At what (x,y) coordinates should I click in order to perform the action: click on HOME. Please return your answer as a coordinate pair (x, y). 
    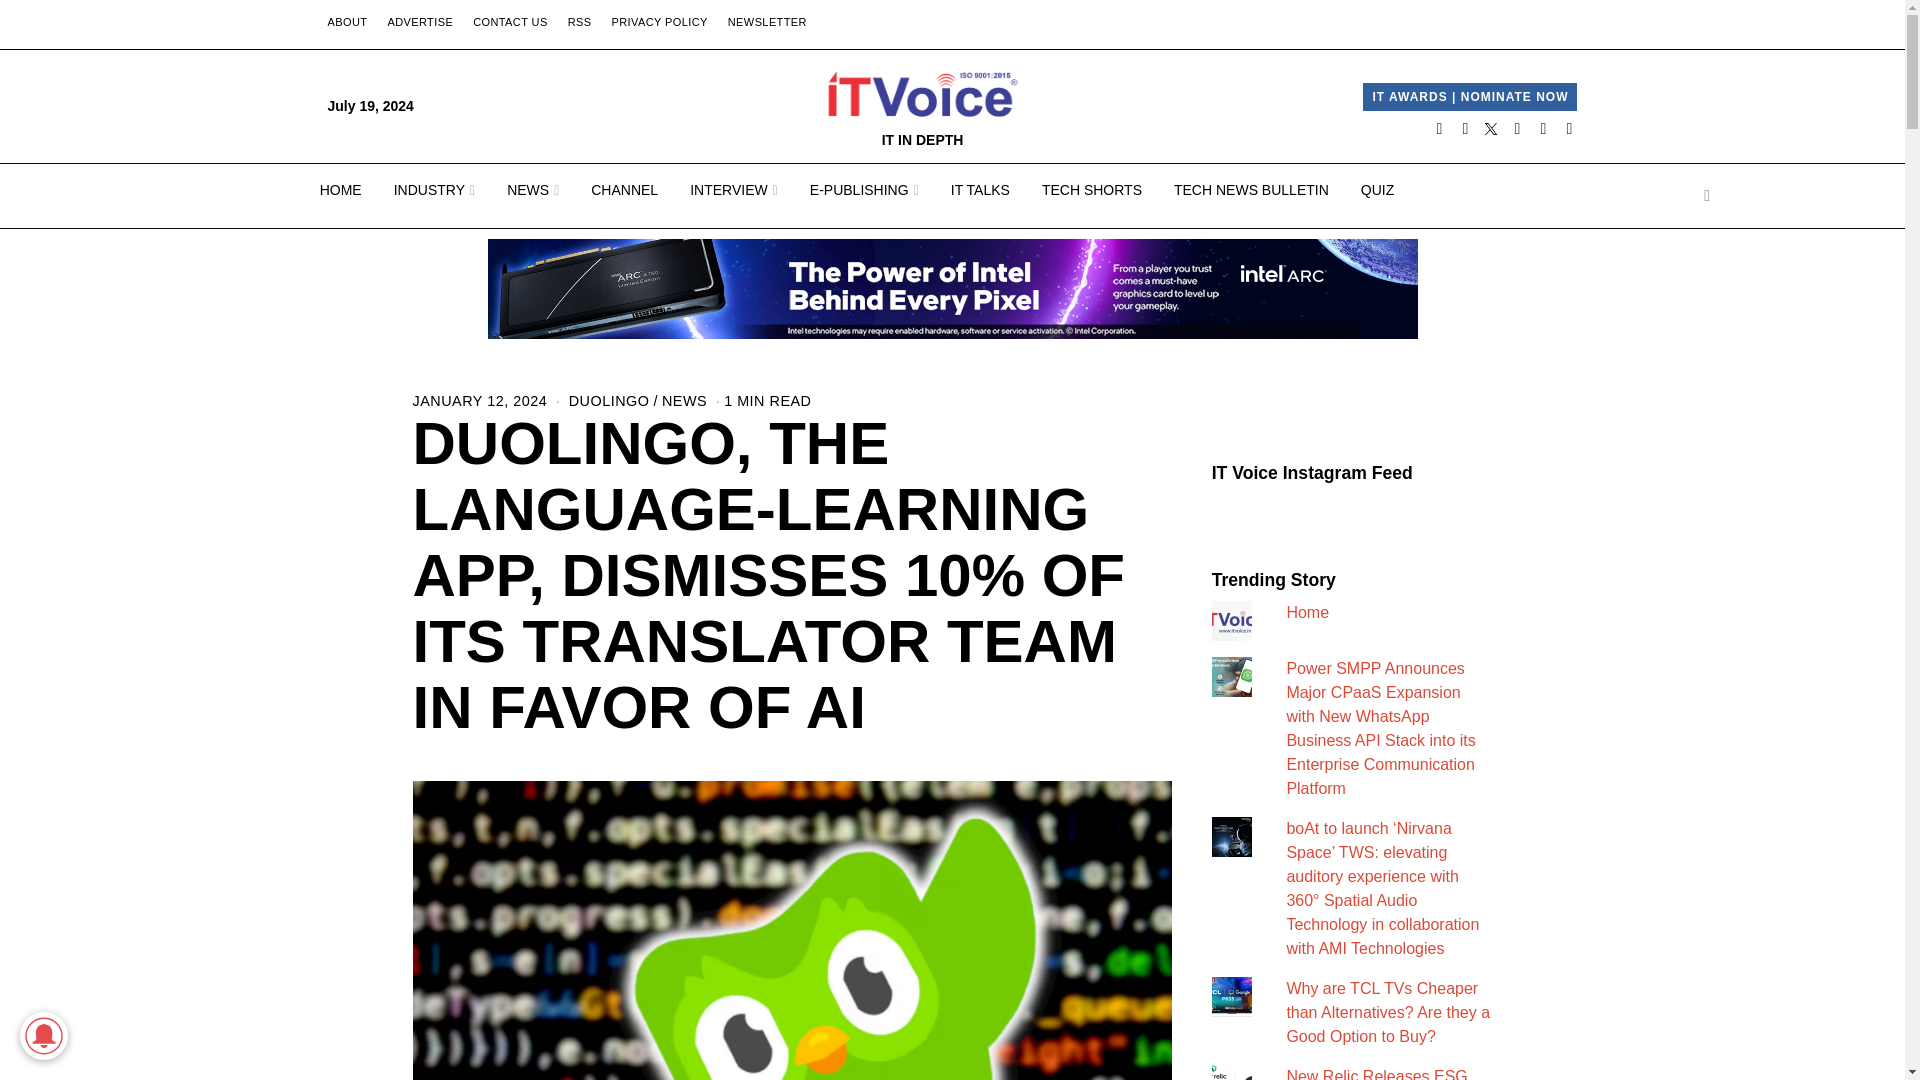
    Looking at the image, I should click on (340, 190).